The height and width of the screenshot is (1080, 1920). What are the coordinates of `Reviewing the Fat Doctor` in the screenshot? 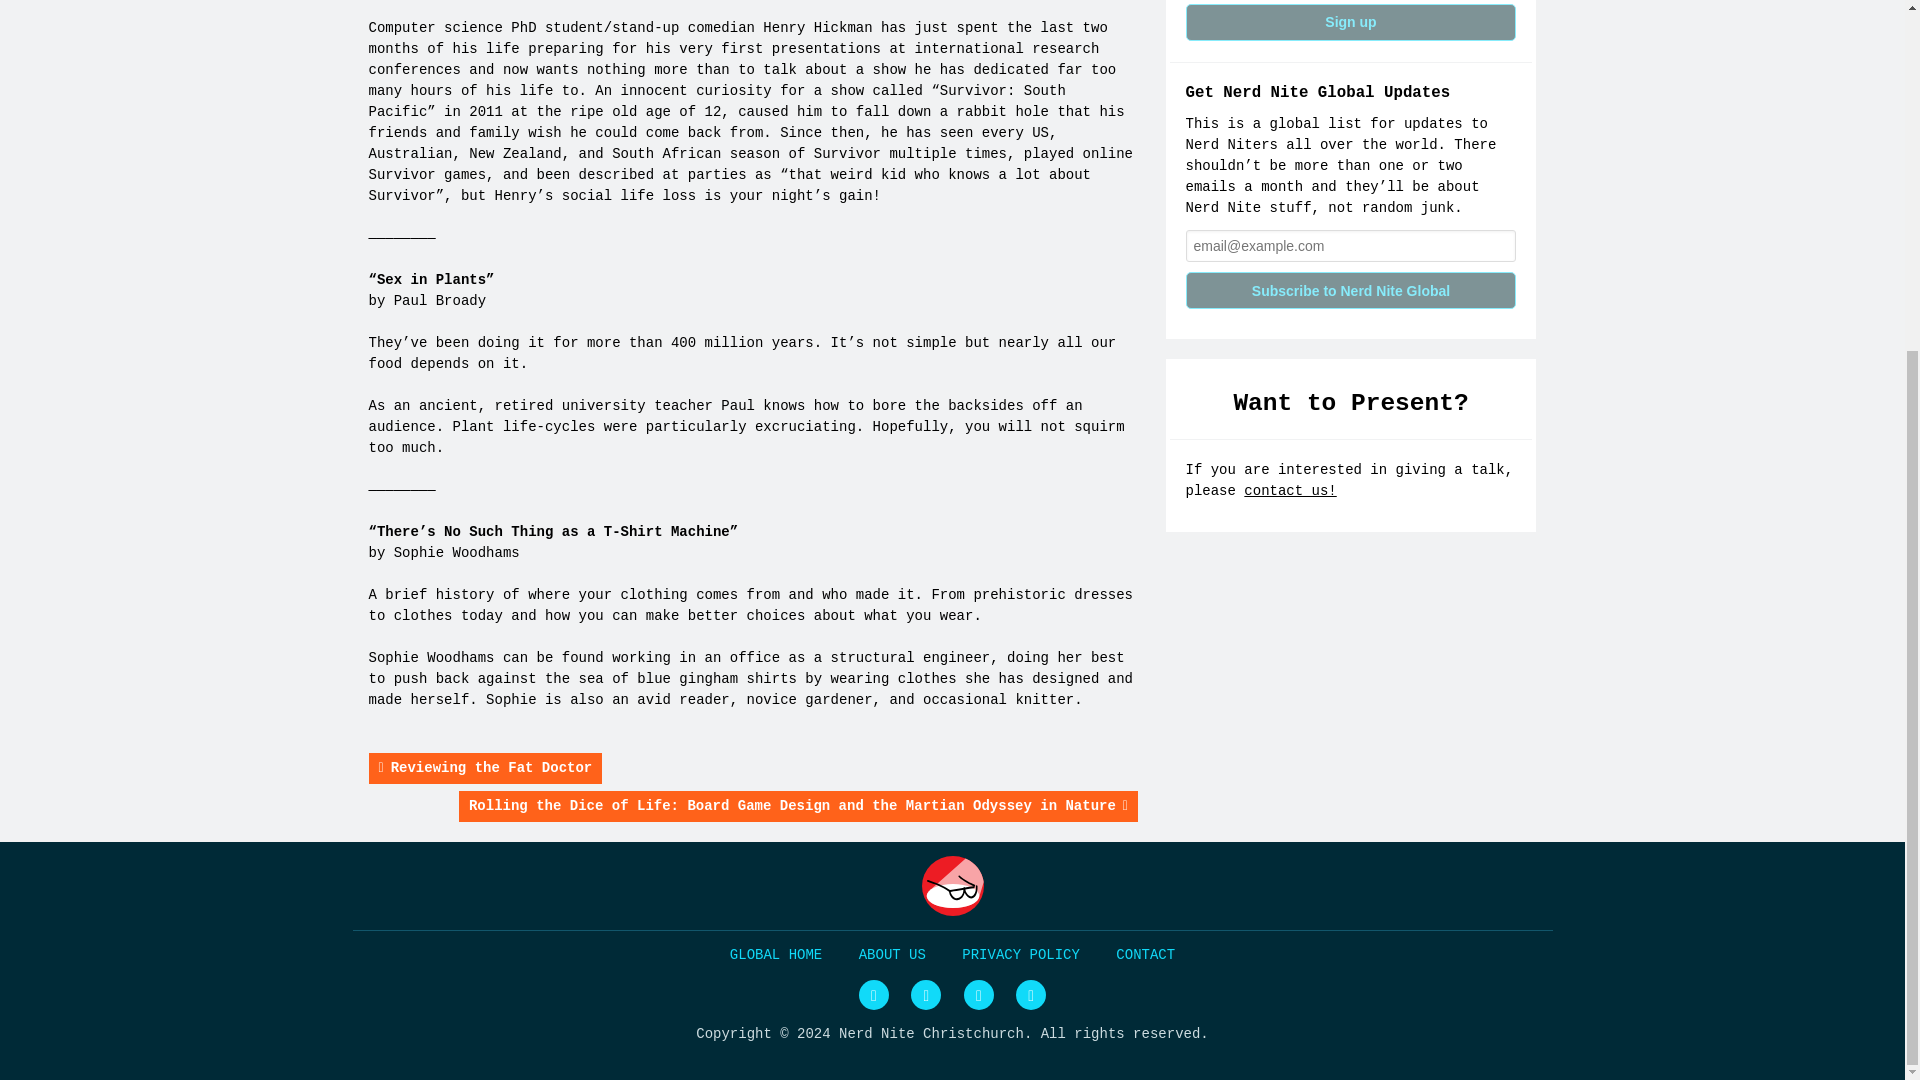 It's located at (485, 768).